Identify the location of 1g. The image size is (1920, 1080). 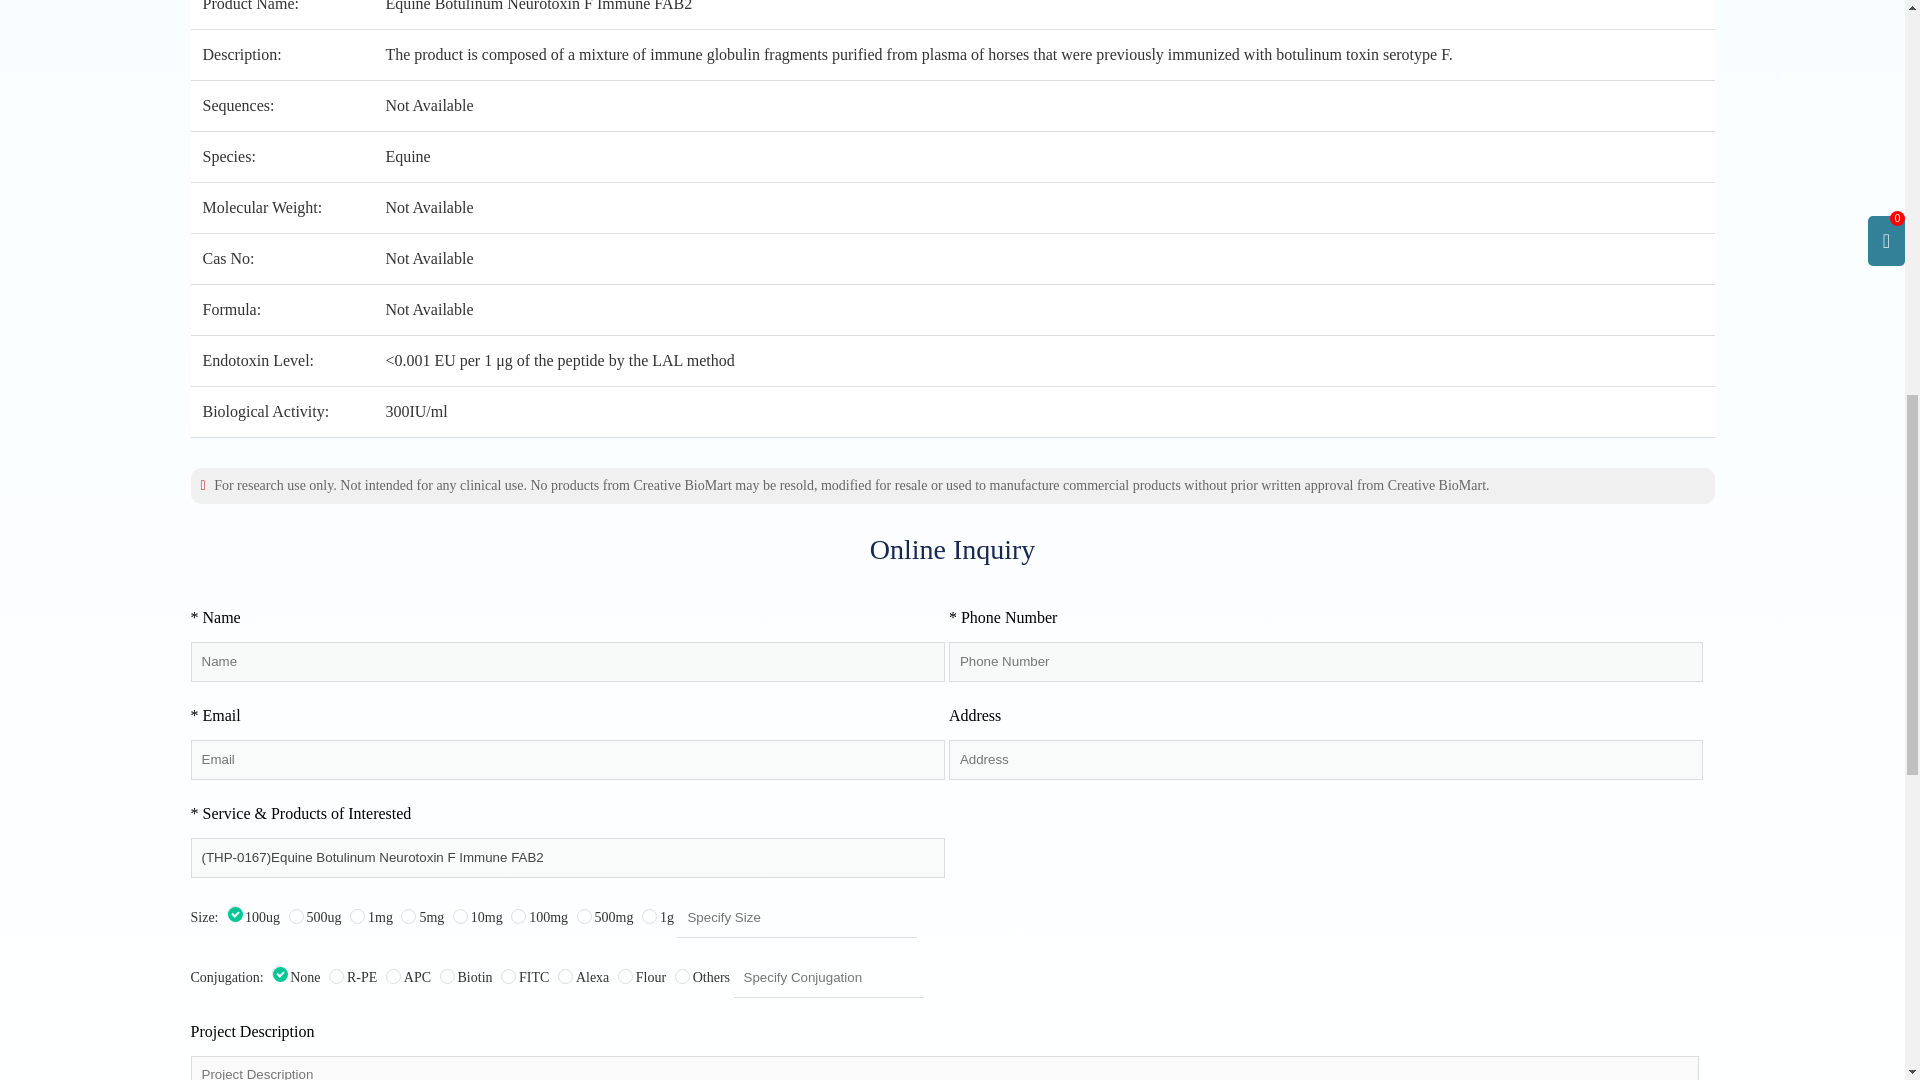
(648, 916).